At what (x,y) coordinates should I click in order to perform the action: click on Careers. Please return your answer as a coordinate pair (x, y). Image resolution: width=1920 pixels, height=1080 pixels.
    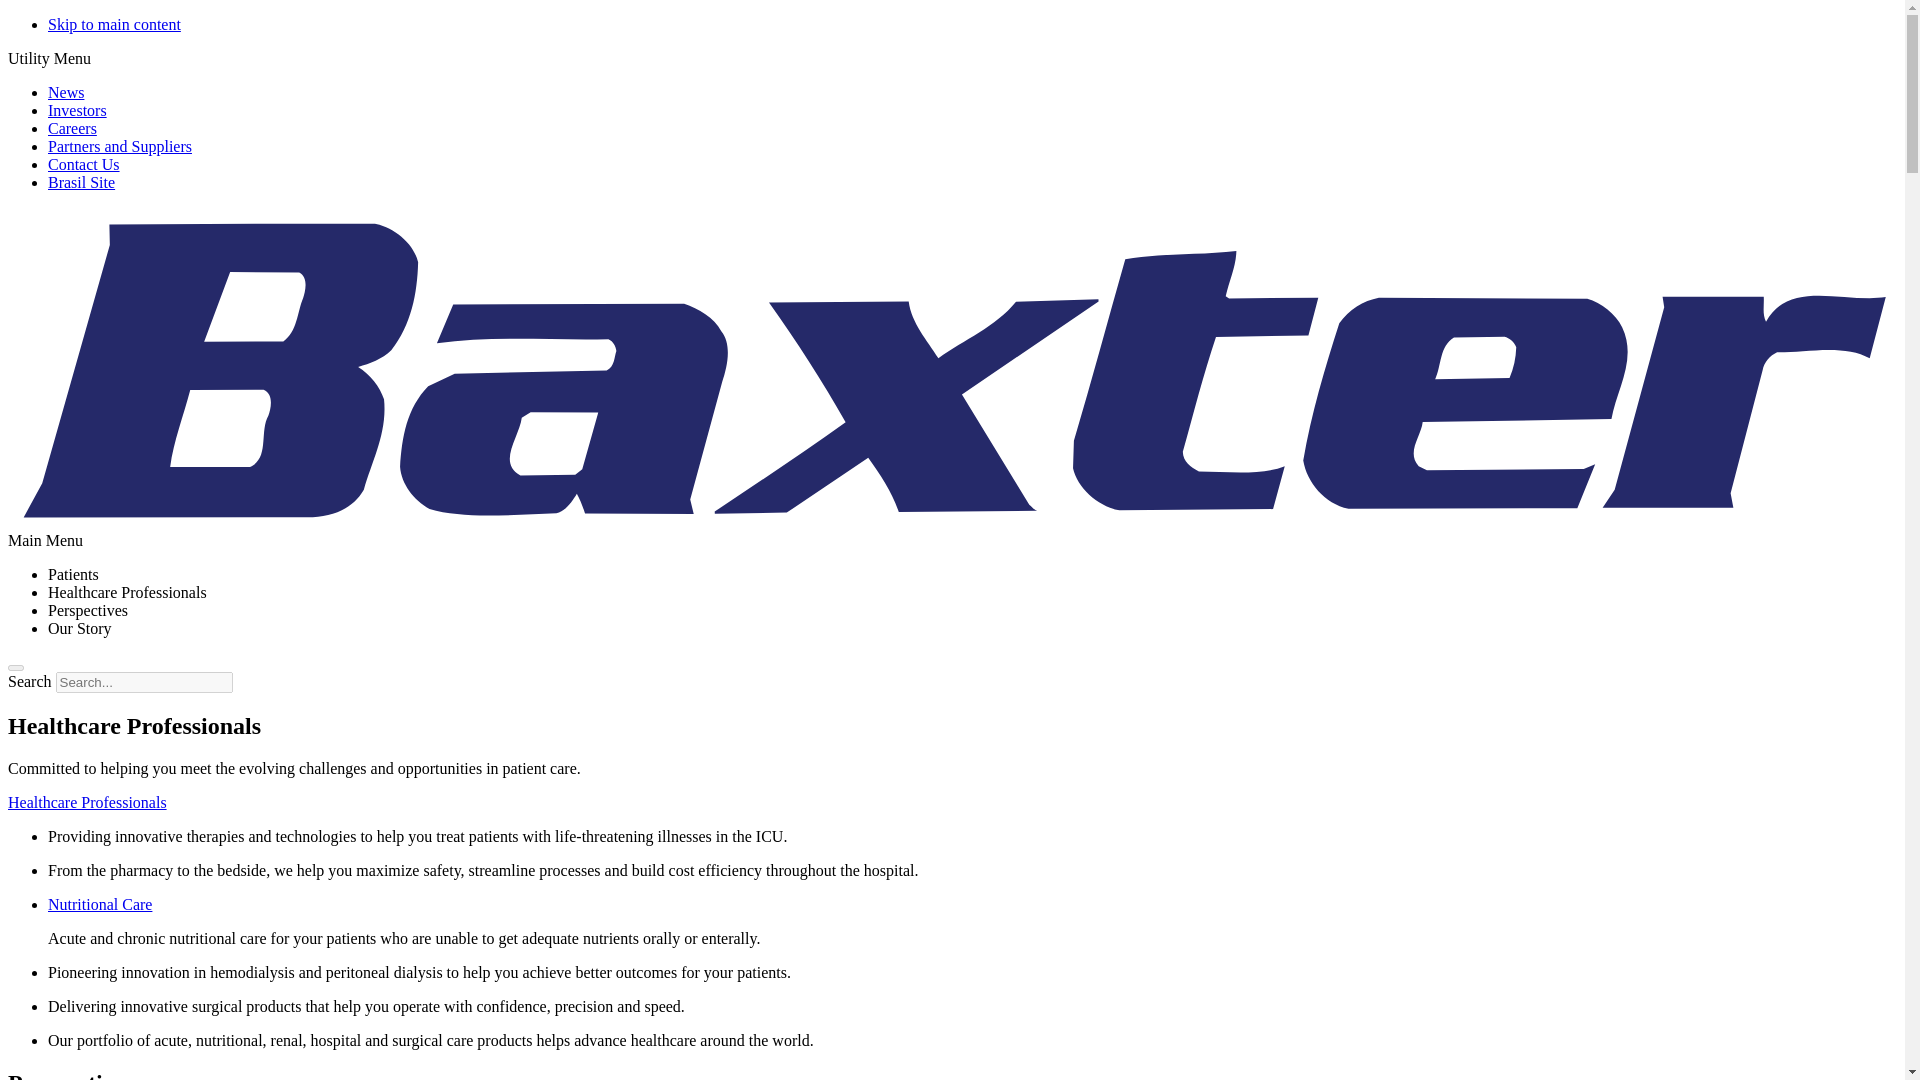
    Looking at the image, I should click on (72, 128).